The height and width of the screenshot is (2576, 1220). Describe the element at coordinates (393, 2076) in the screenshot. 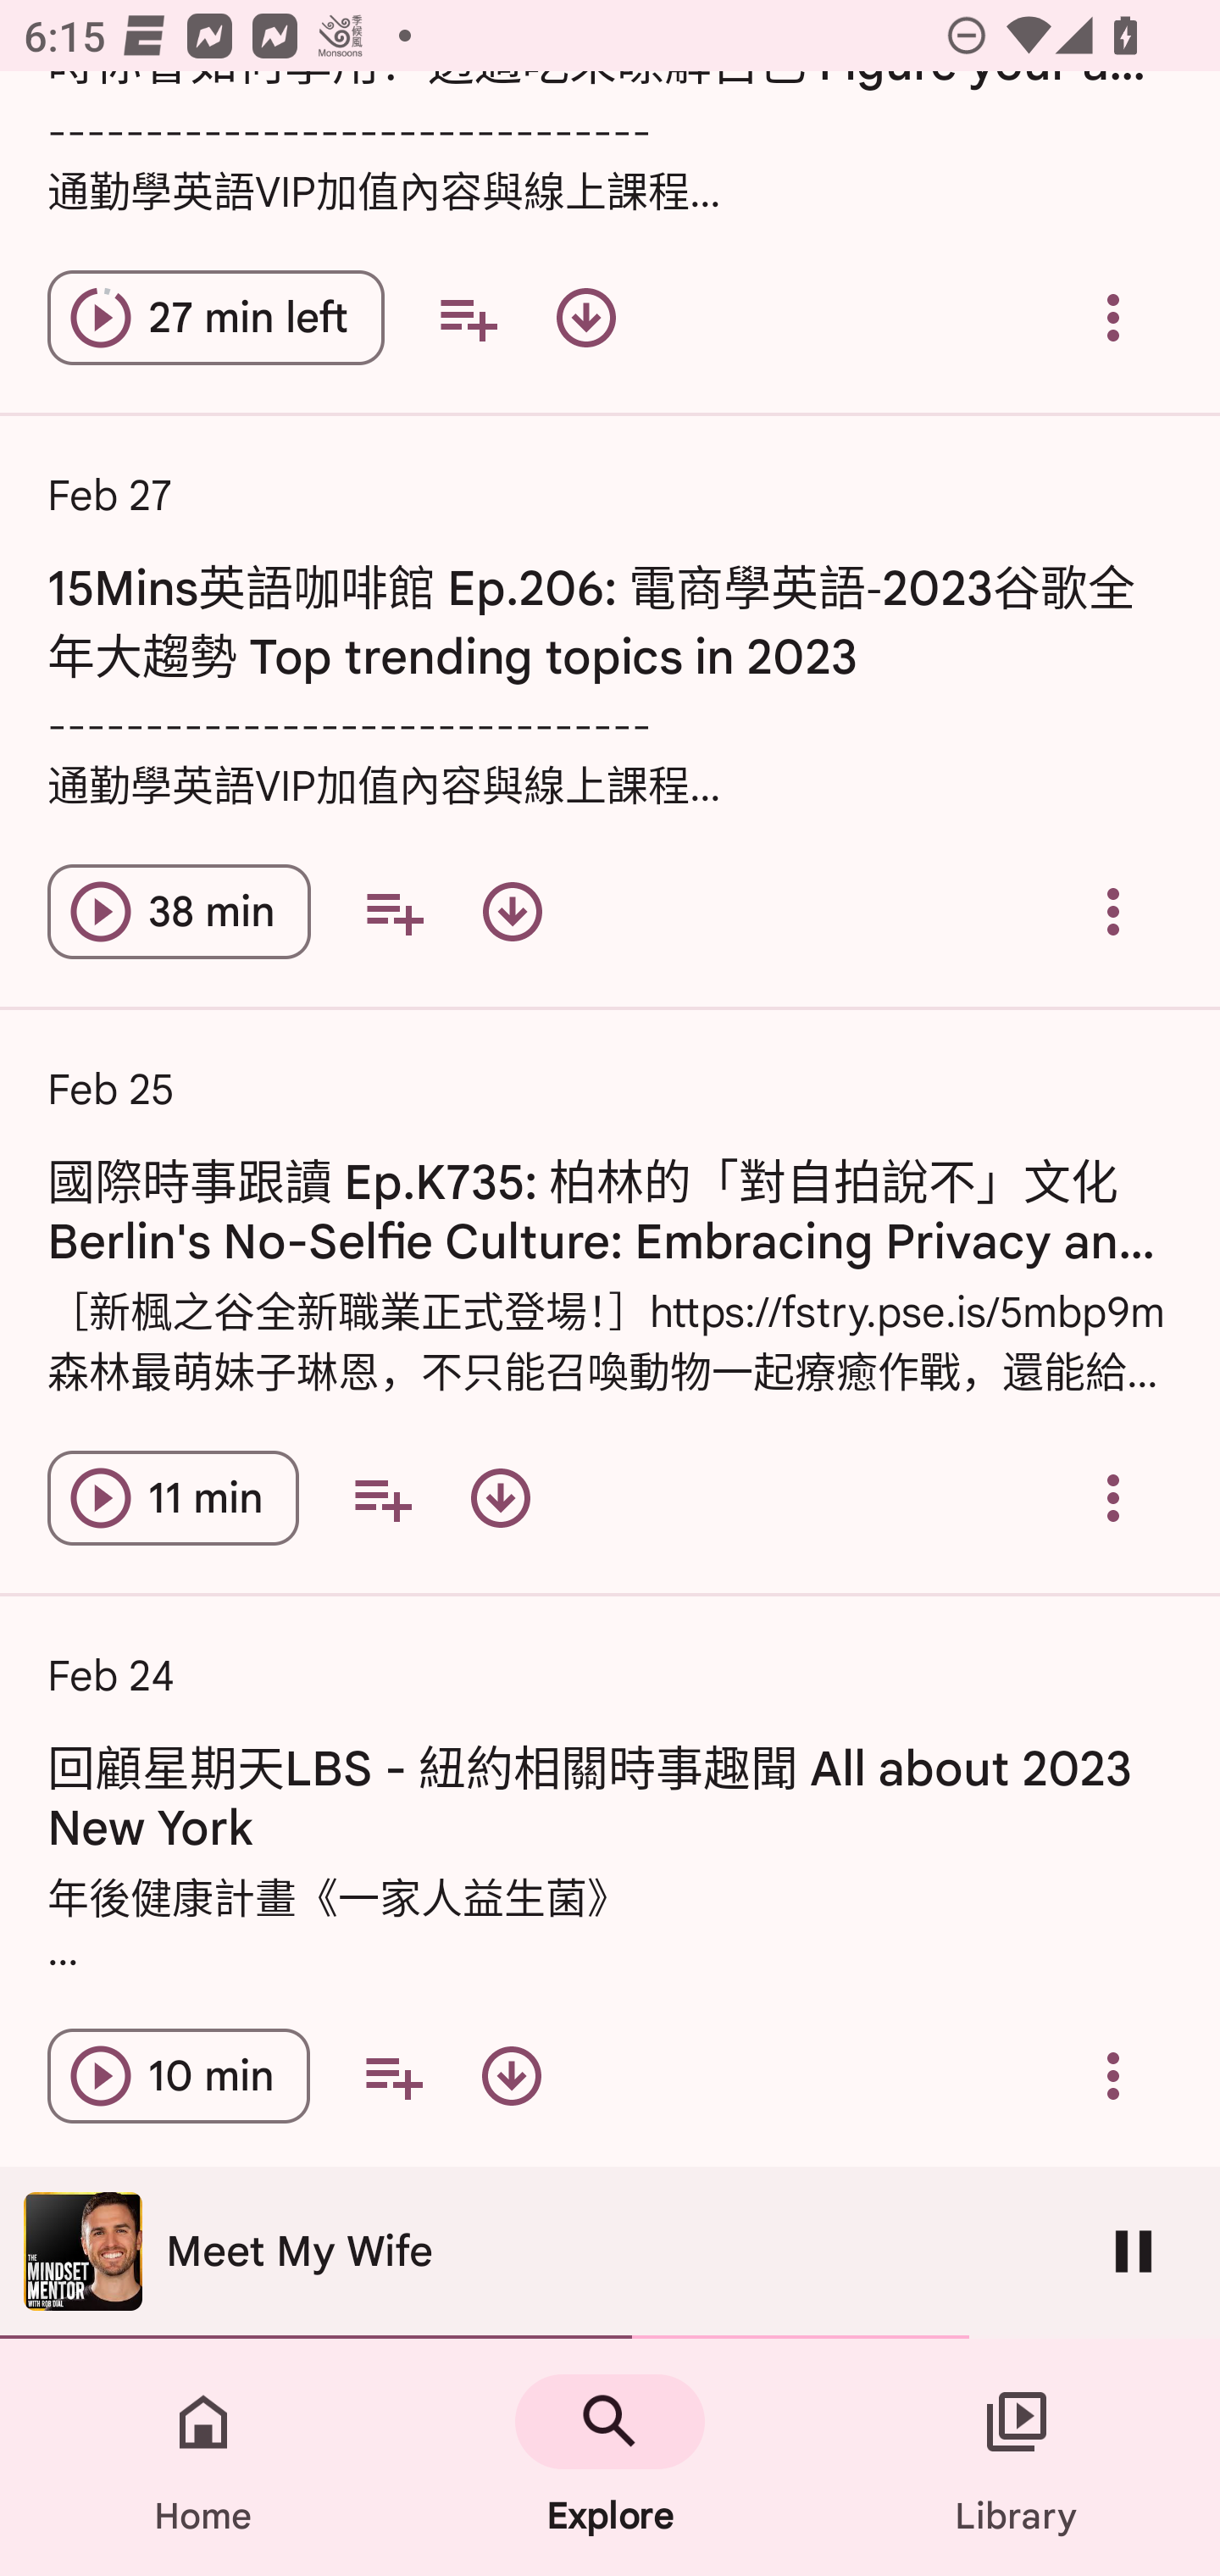

I see `Add to your queue` at that location.